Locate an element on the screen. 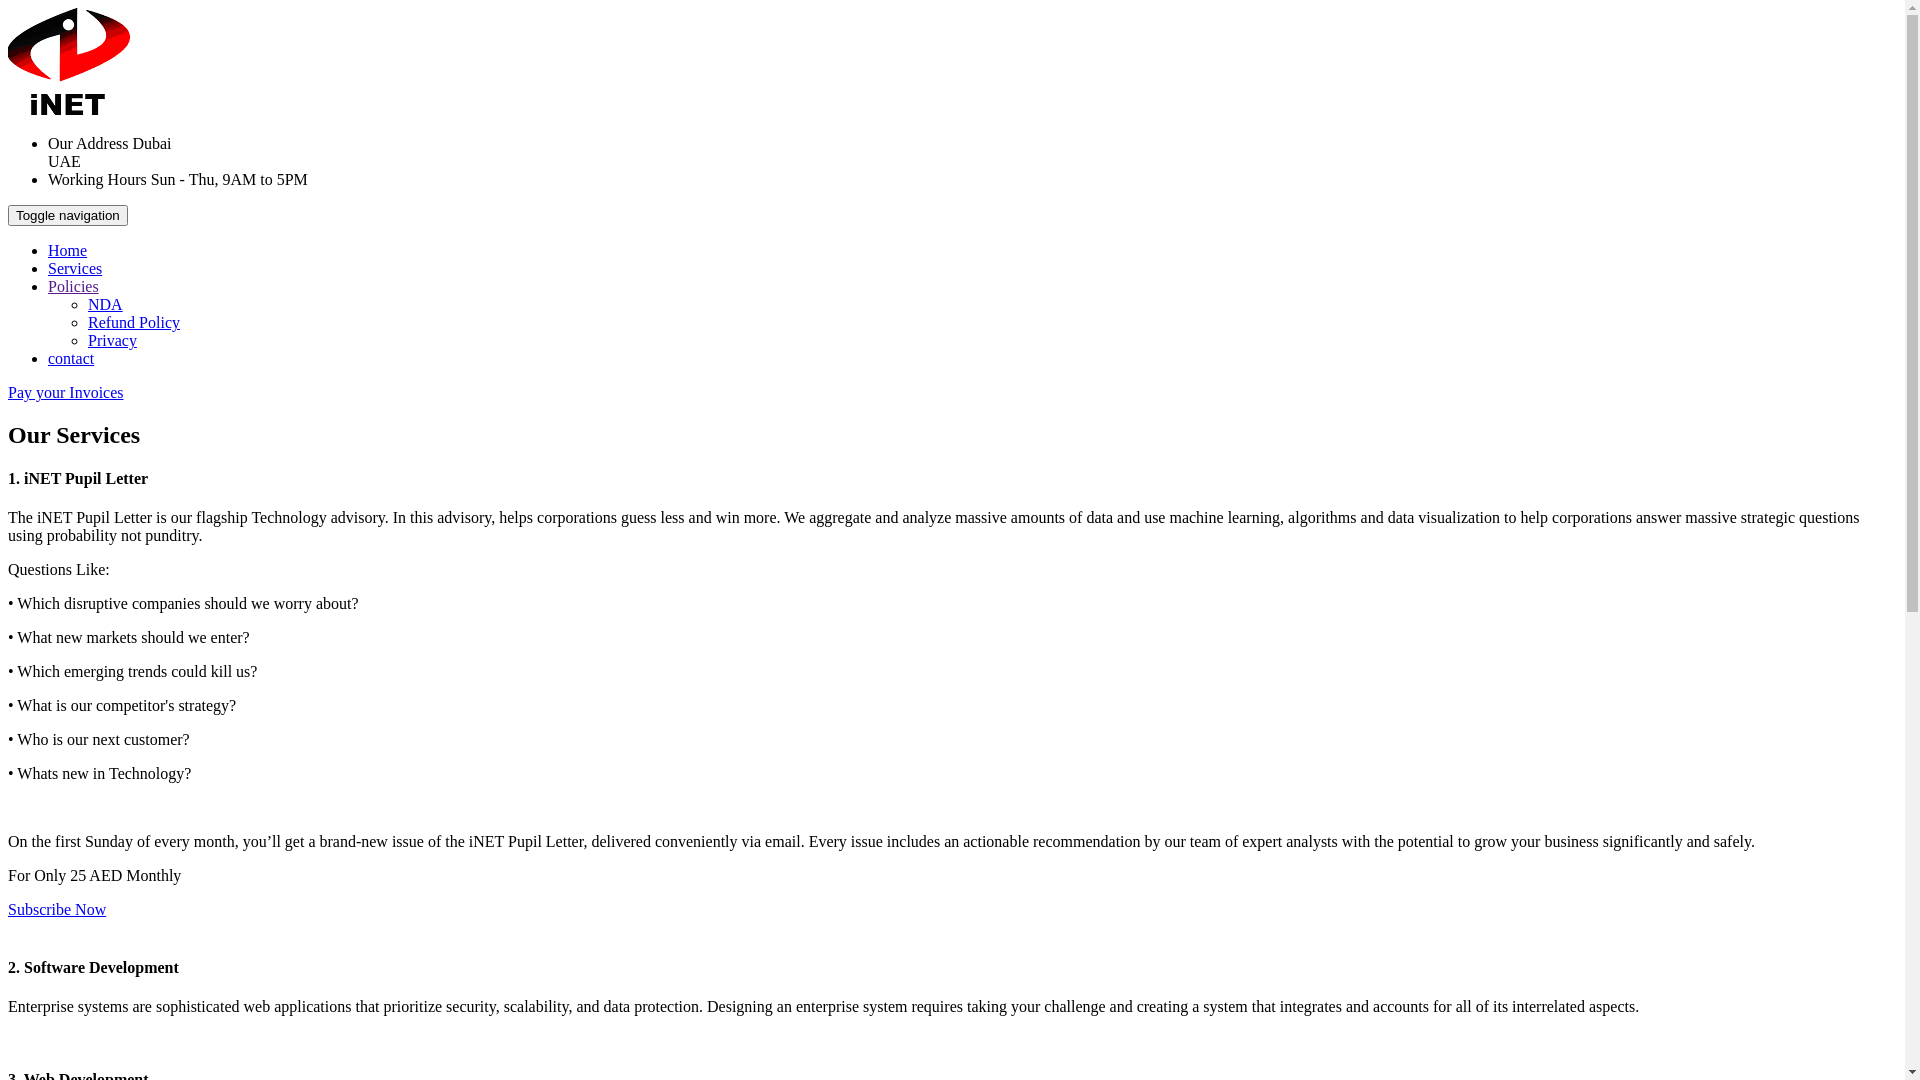 This screenshot has width=1920, height=1080. contact is located at coordinates (71, 358).